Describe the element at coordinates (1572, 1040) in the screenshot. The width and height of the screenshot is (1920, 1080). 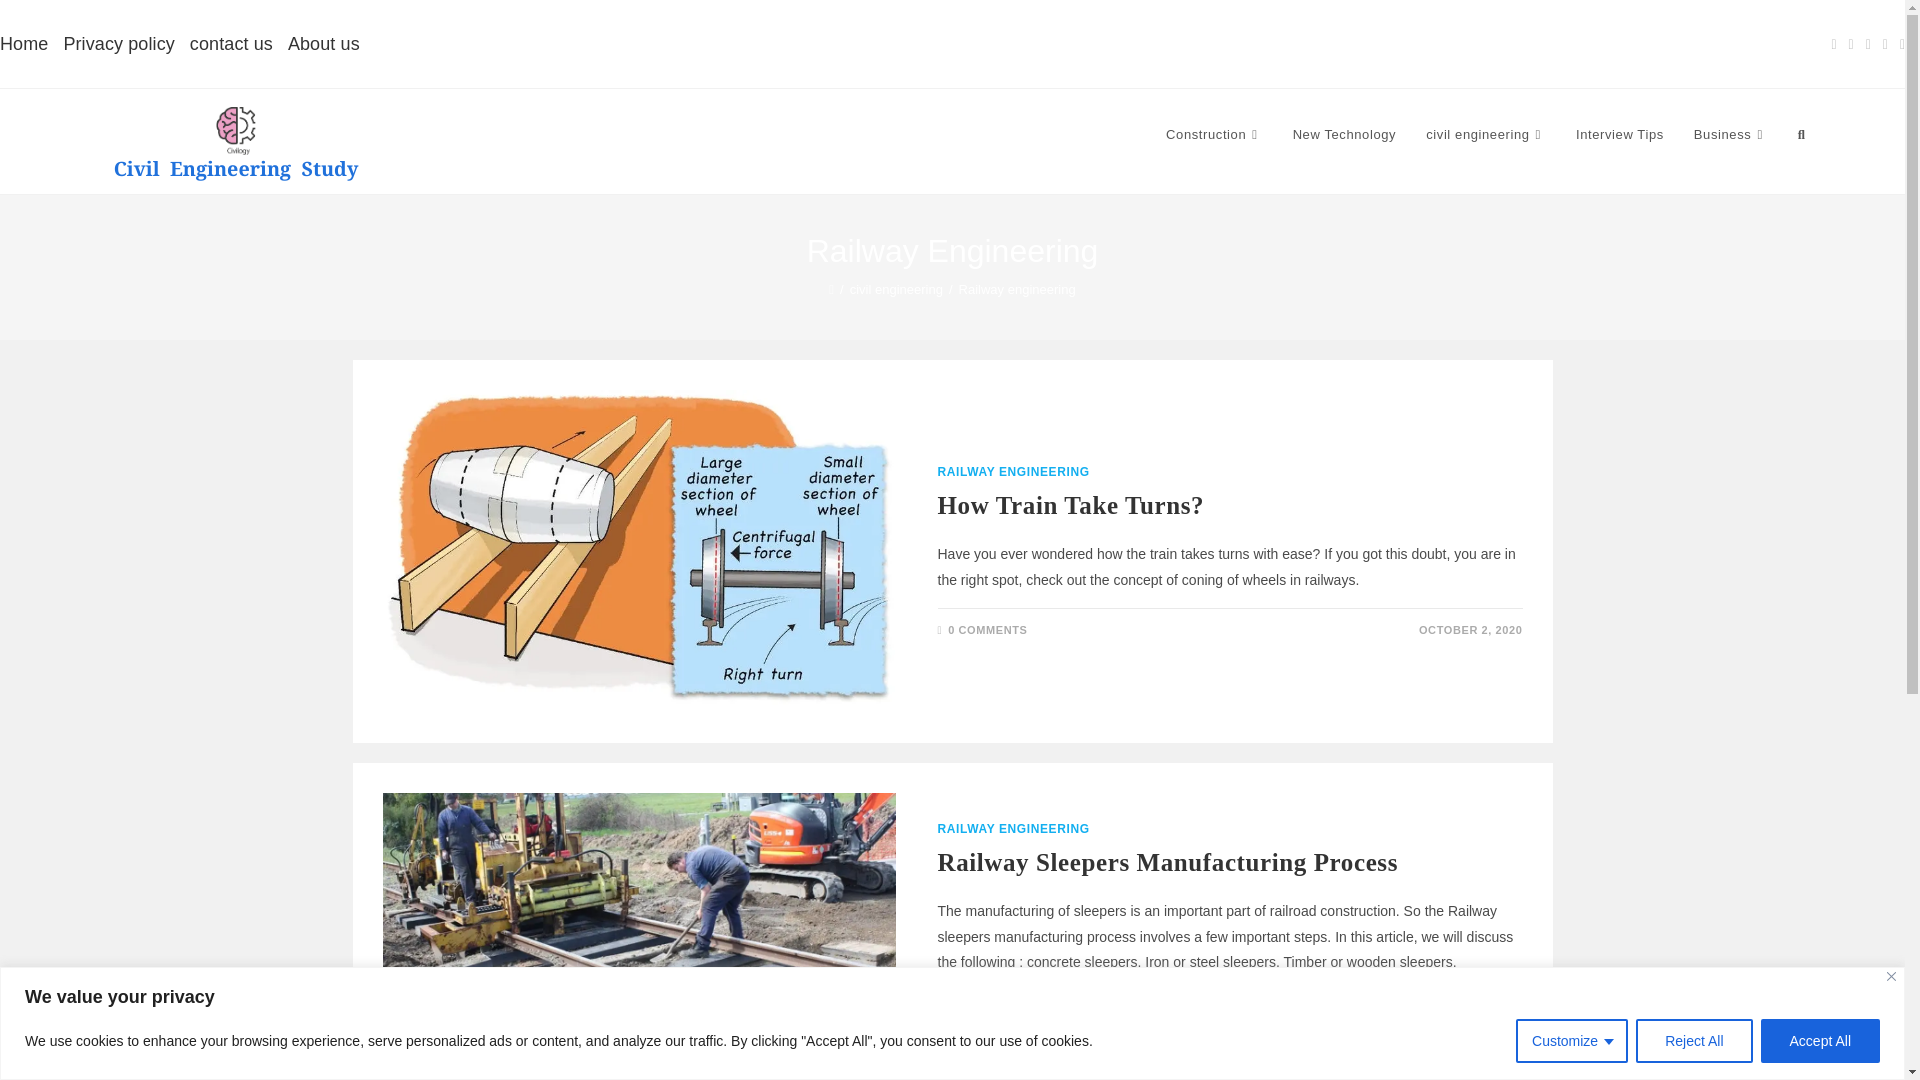
I see `Customize` at that location.